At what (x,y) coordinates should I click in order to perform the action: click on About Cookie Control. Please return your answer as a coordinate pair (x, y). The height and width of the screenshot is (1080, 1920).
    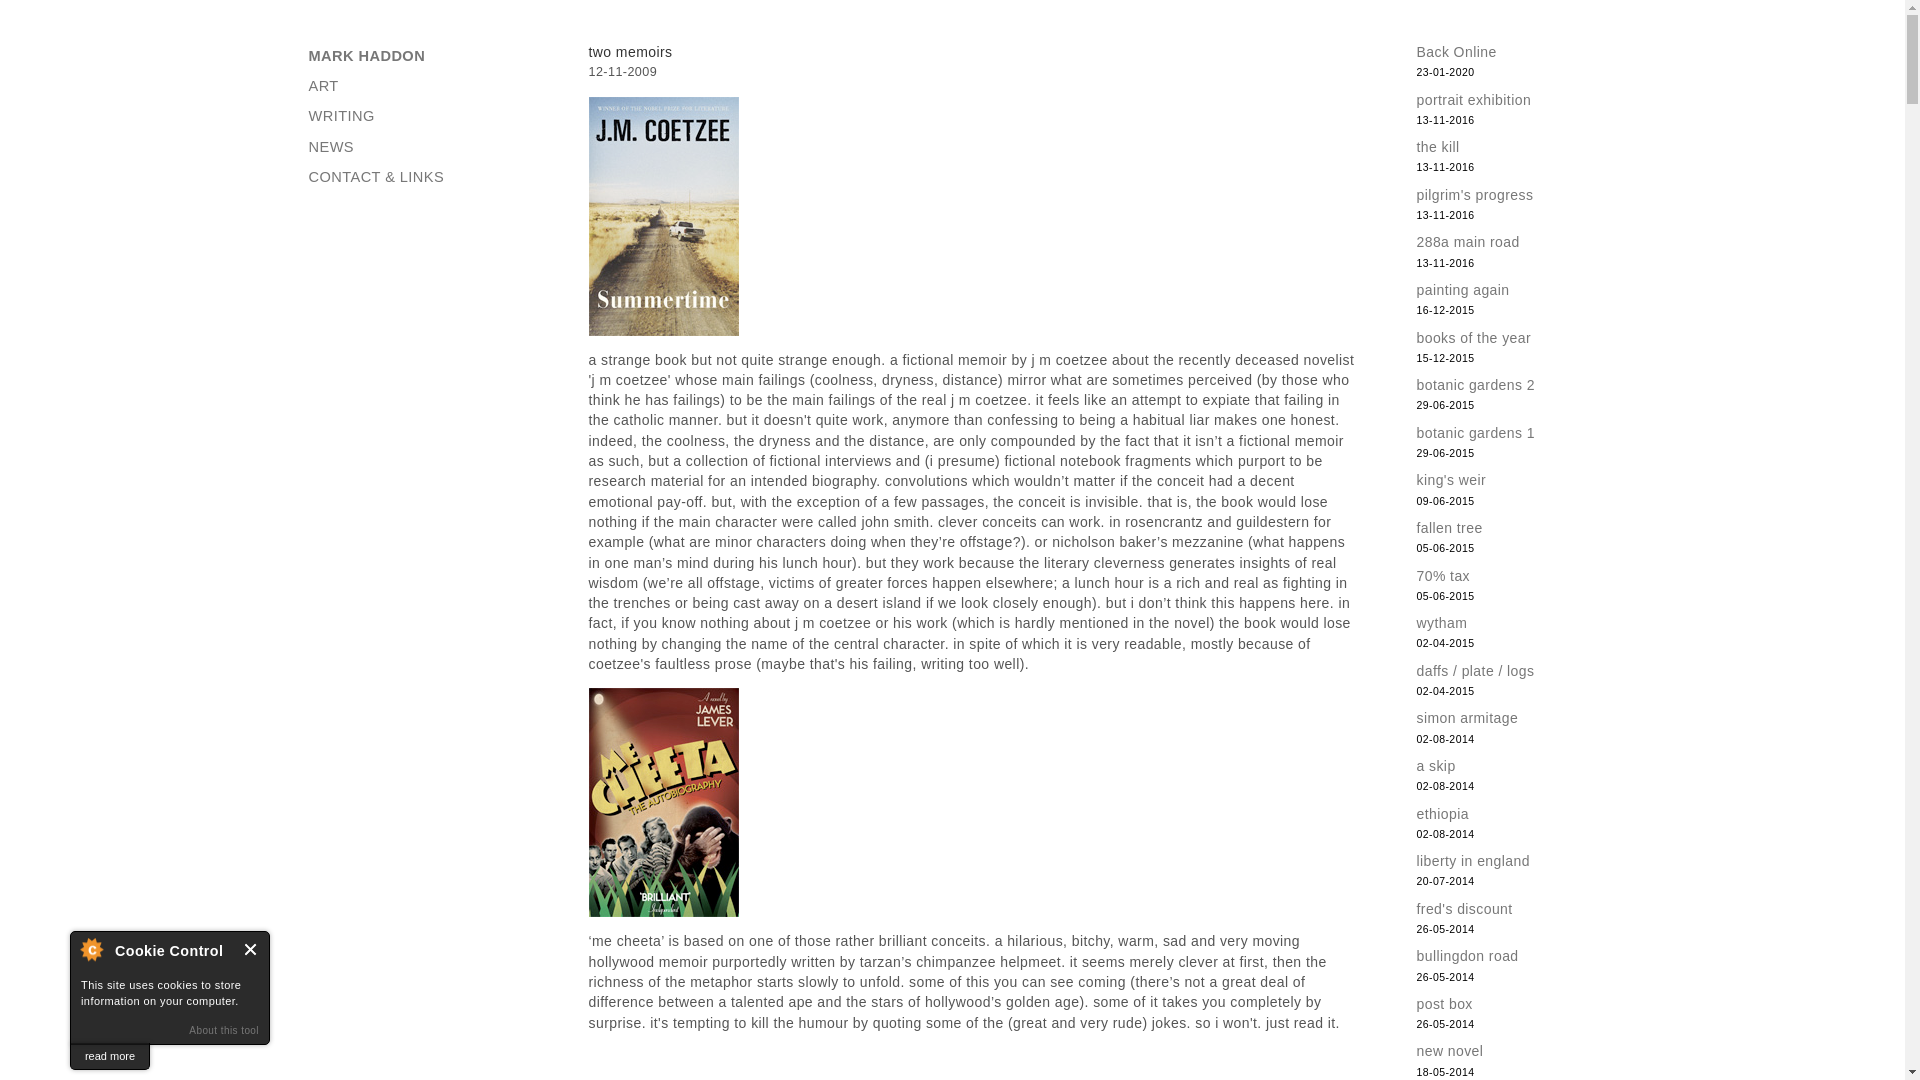
    Looking at the image, I should click on (91, 948).